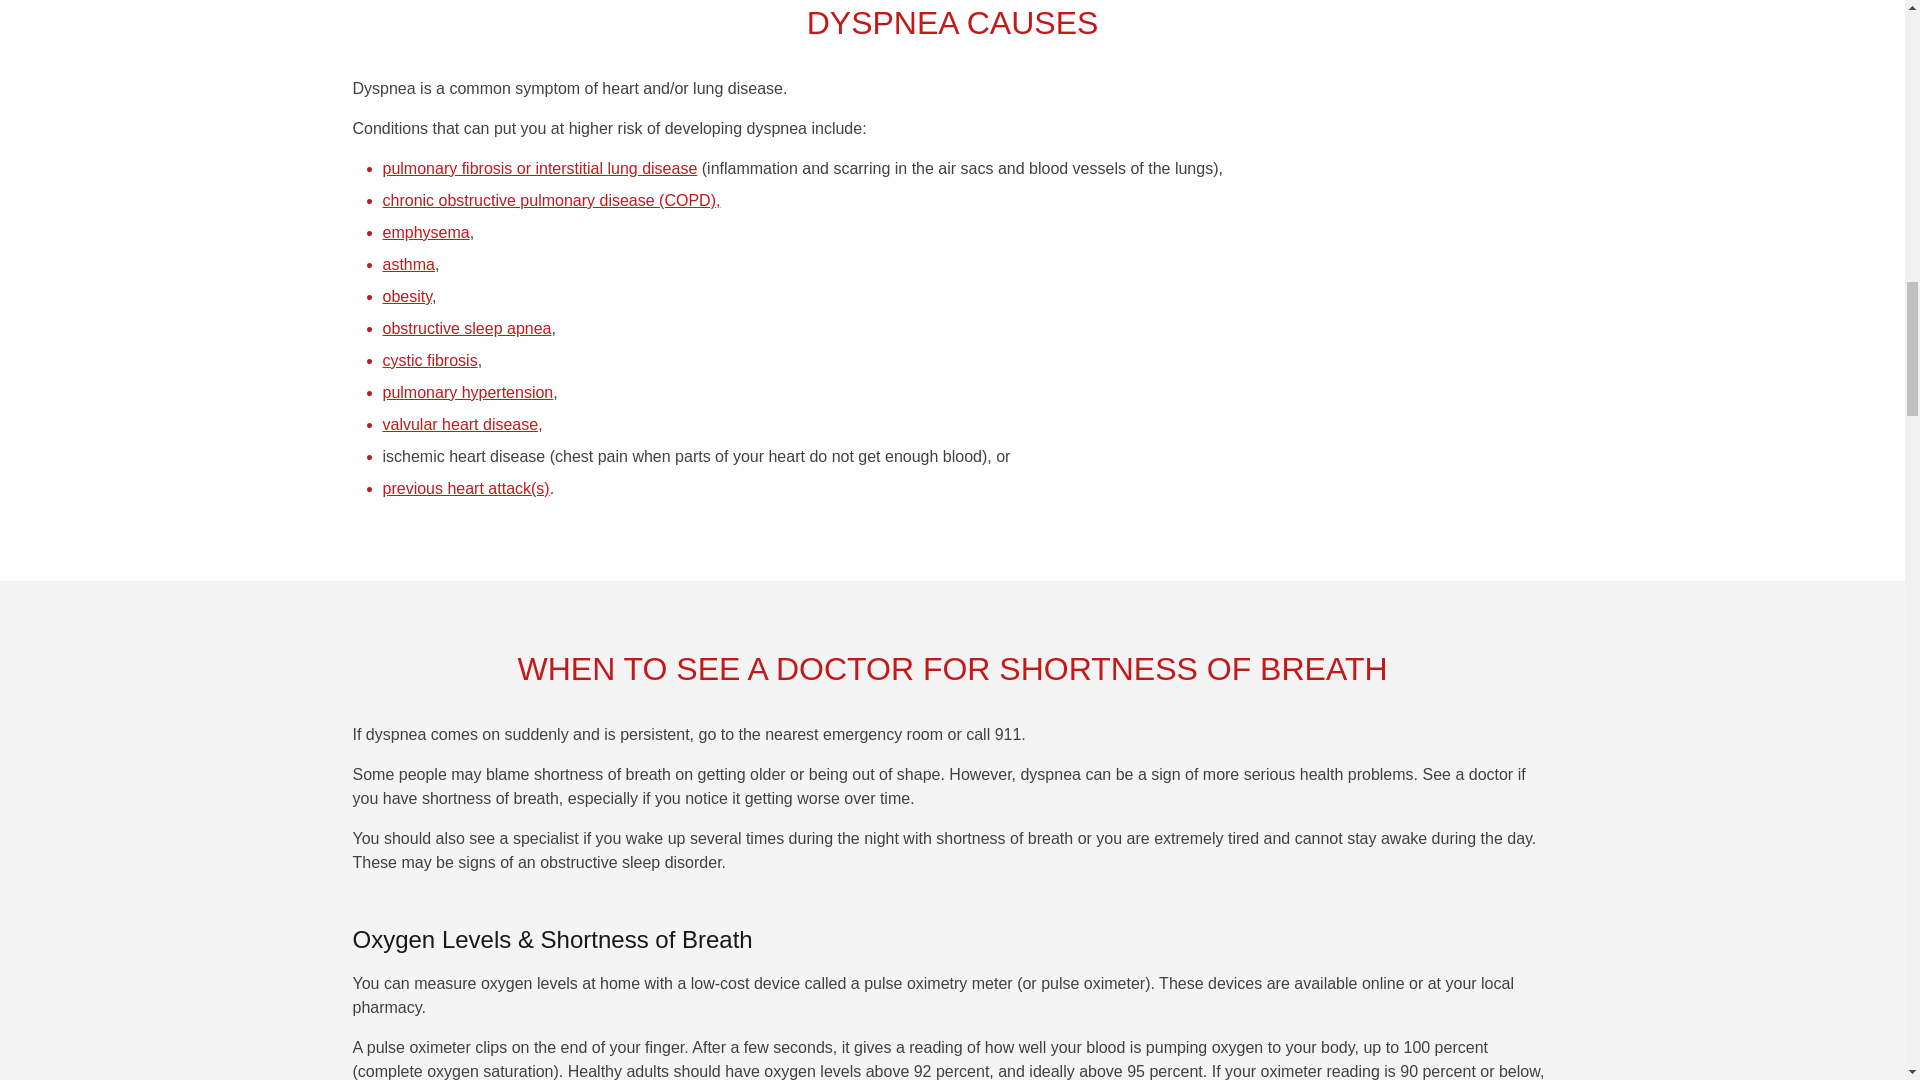 The height and width of the screenshot is (1080, 1920). I want to click on emphysema, so click(425, 232).